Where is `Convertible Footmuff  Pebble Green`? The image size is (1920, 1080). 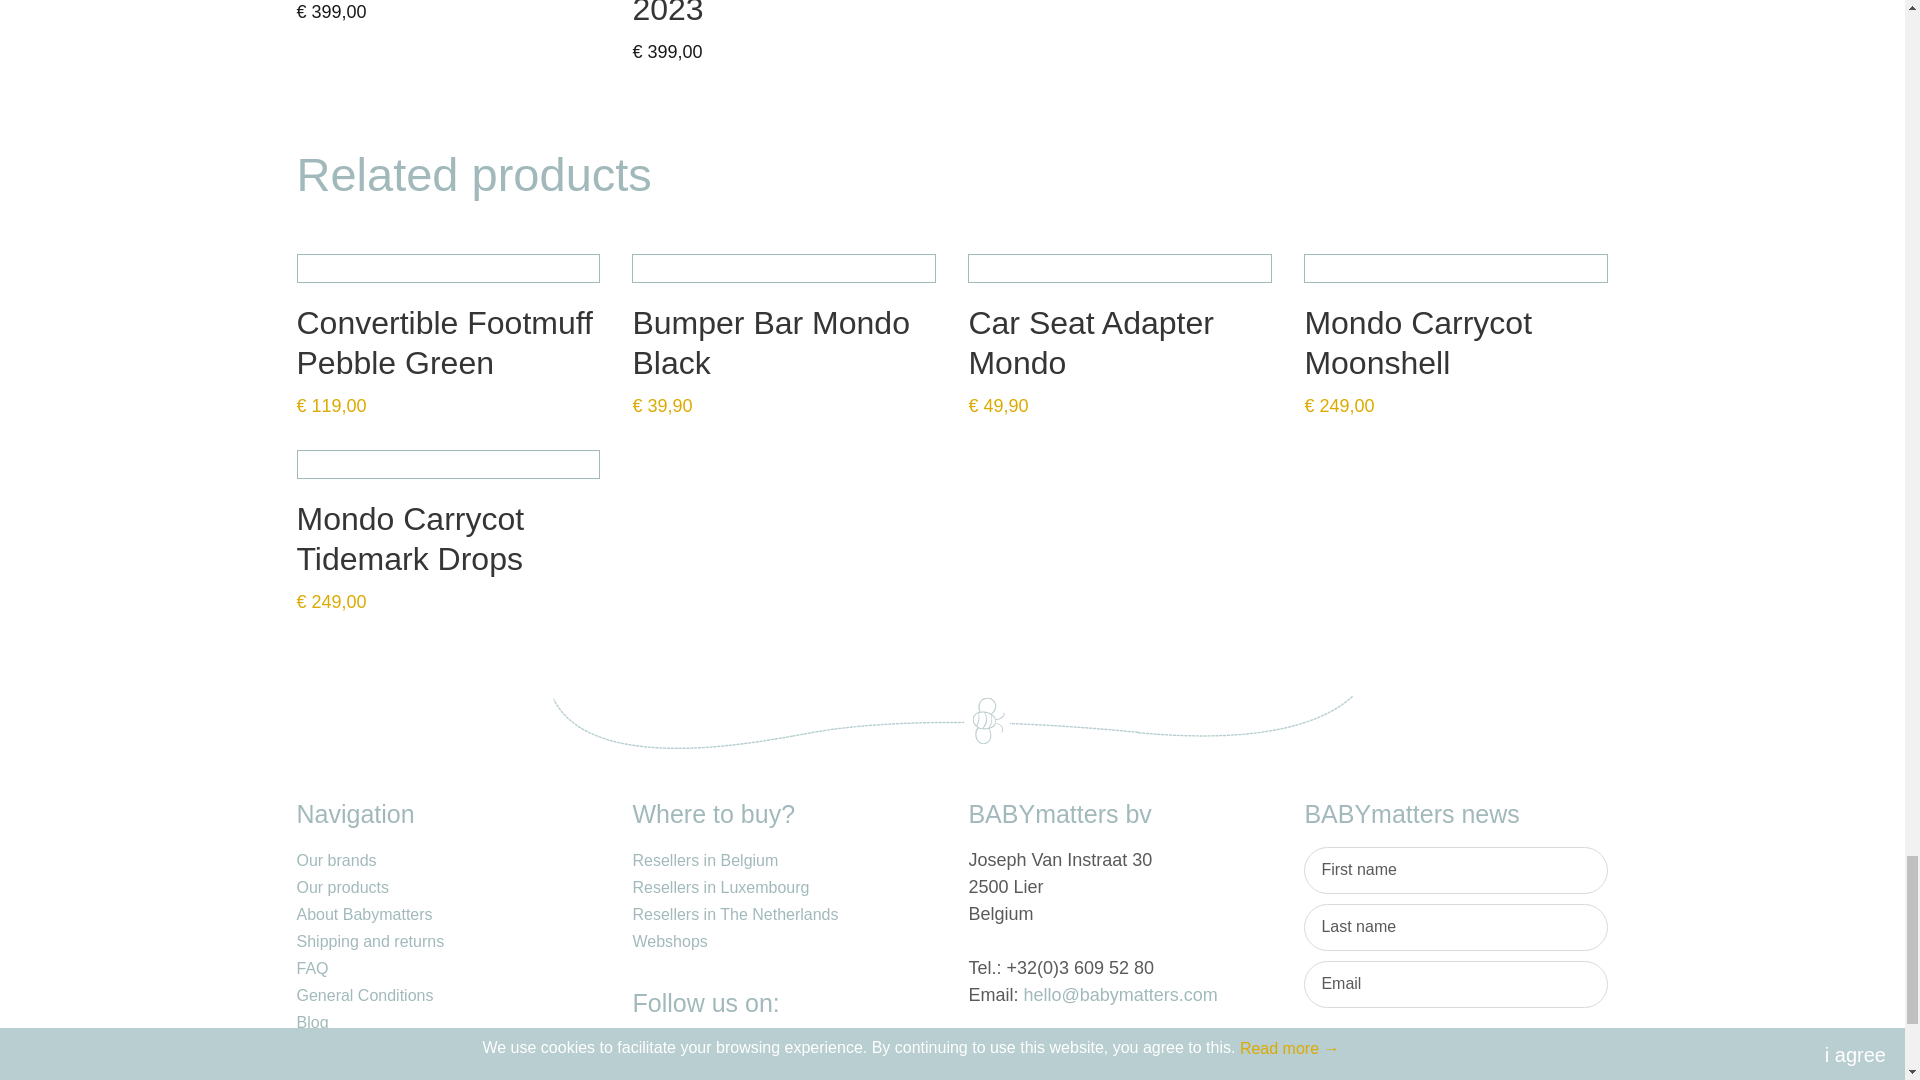
Convertible Footmuff  Pebble Green is located at coordinates (447, 268).